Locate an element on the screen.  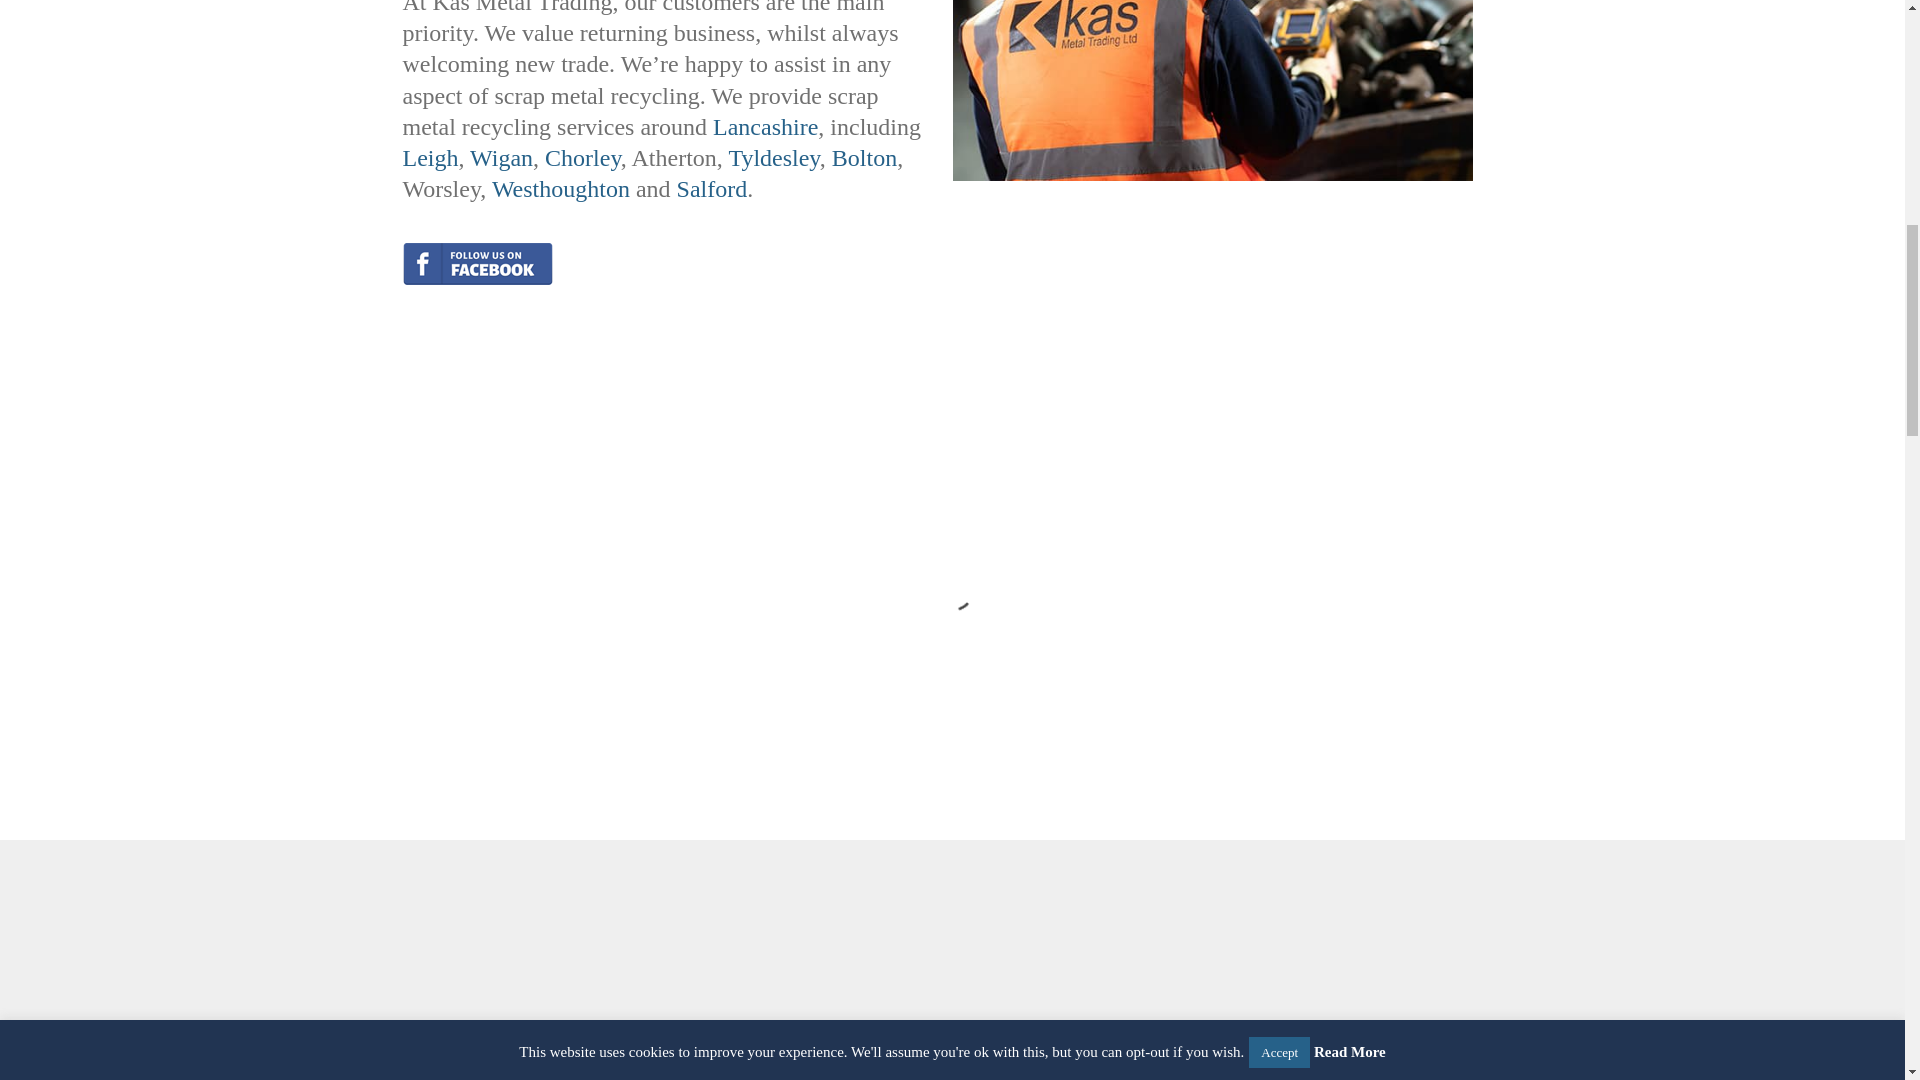
Westhoughton is located at coordinates (560, 188).